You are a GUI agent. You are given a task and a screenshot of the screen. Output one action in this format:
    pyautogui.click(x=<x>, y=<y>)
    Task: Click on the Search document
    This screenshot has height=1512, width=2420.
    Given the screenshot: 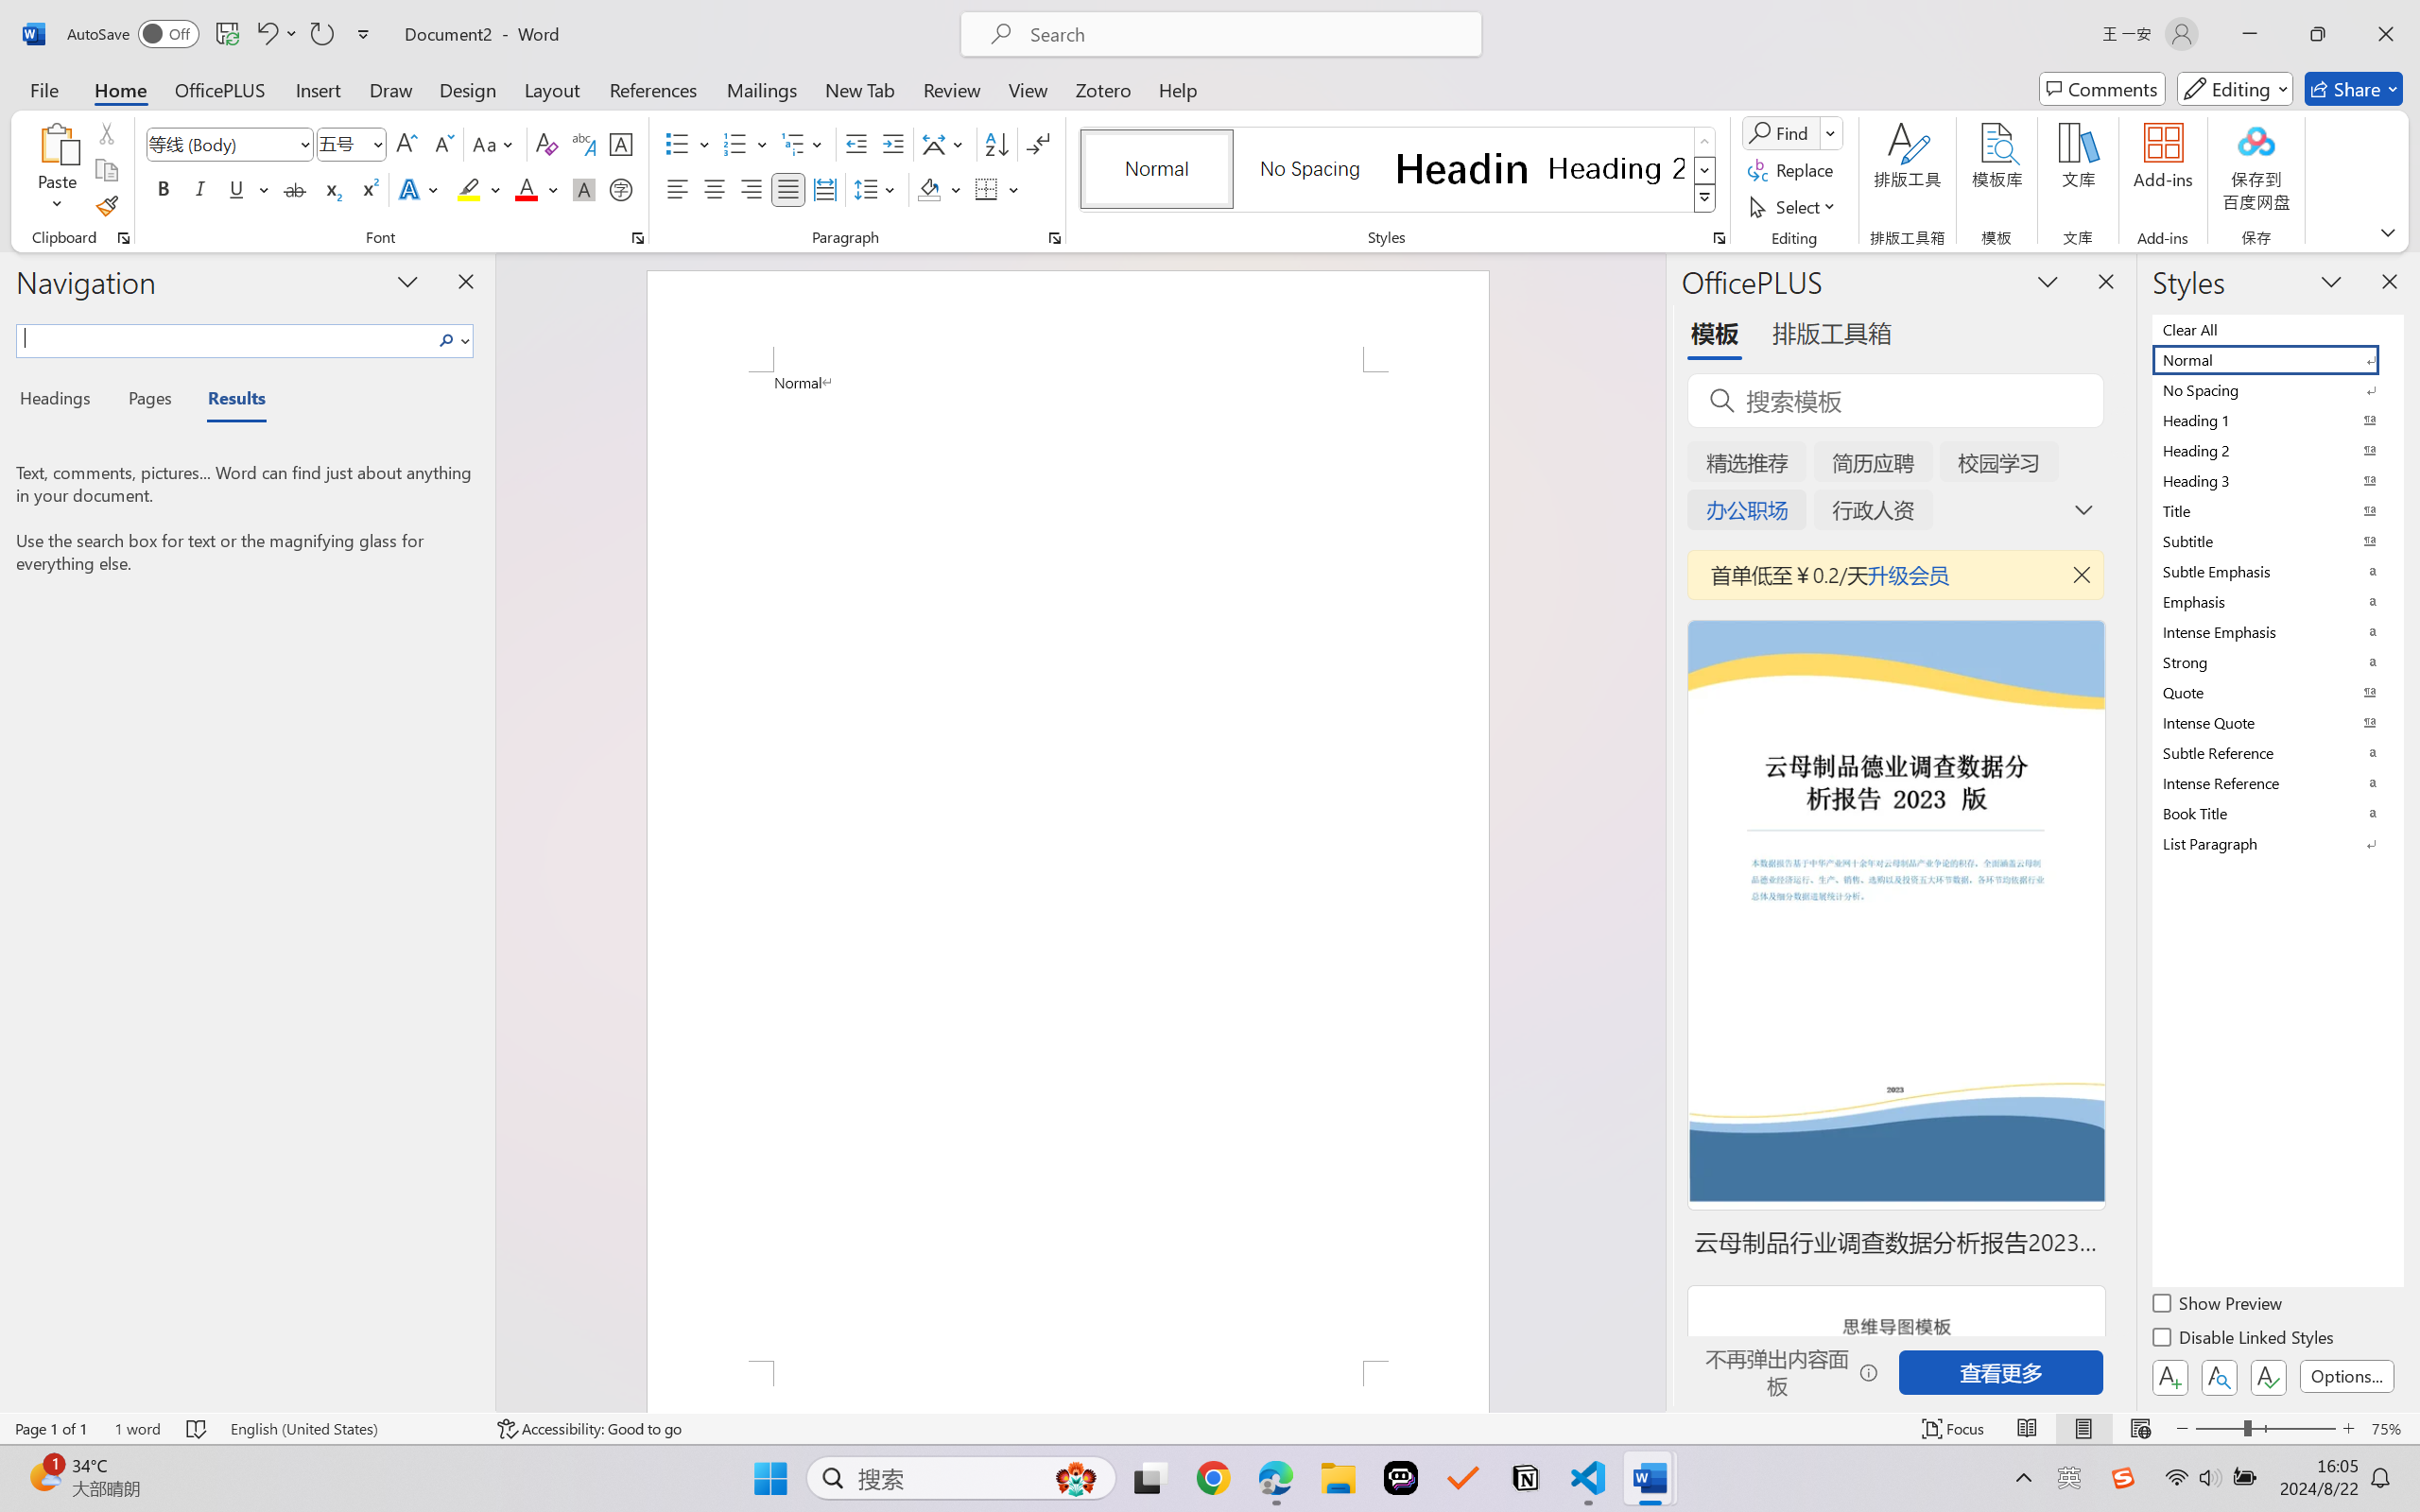 What is the action you would take?
    pyautogui.click(x=225, y=338)
    